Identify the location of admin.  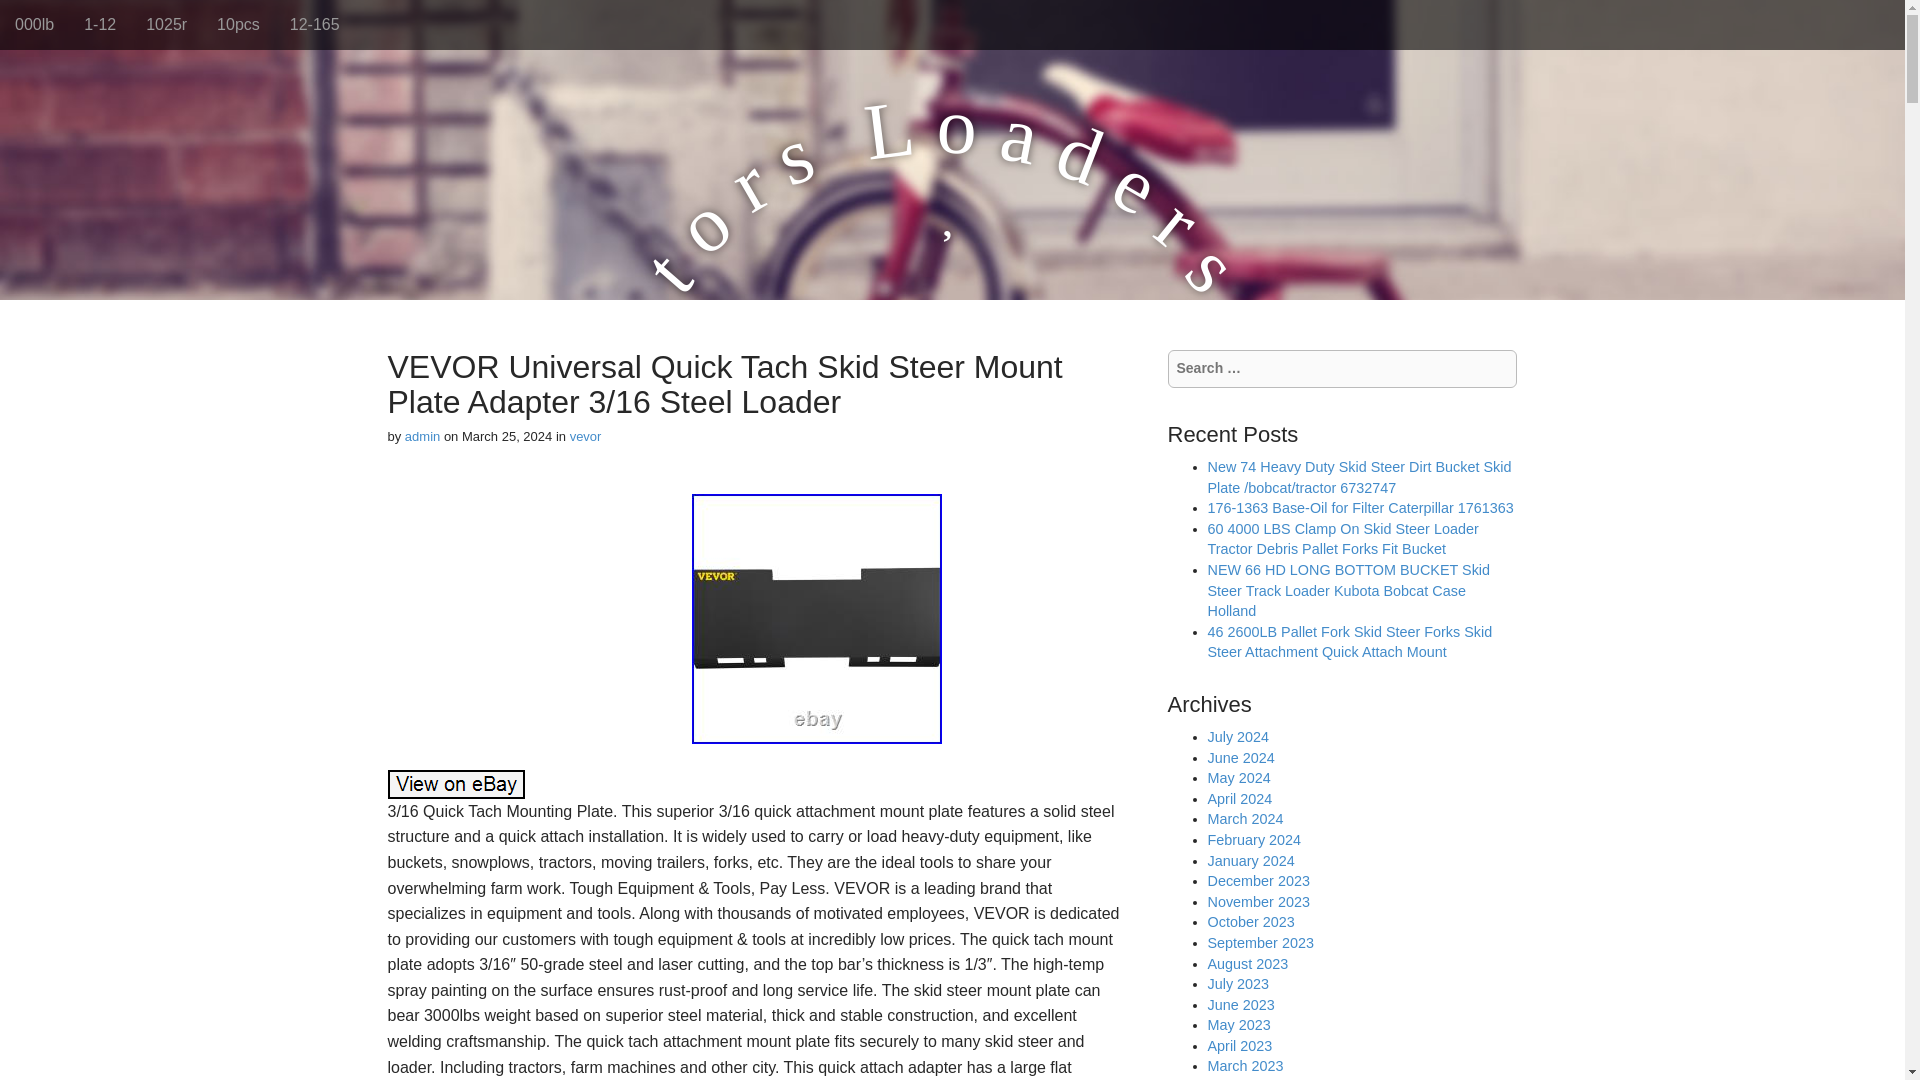
(422, 436).